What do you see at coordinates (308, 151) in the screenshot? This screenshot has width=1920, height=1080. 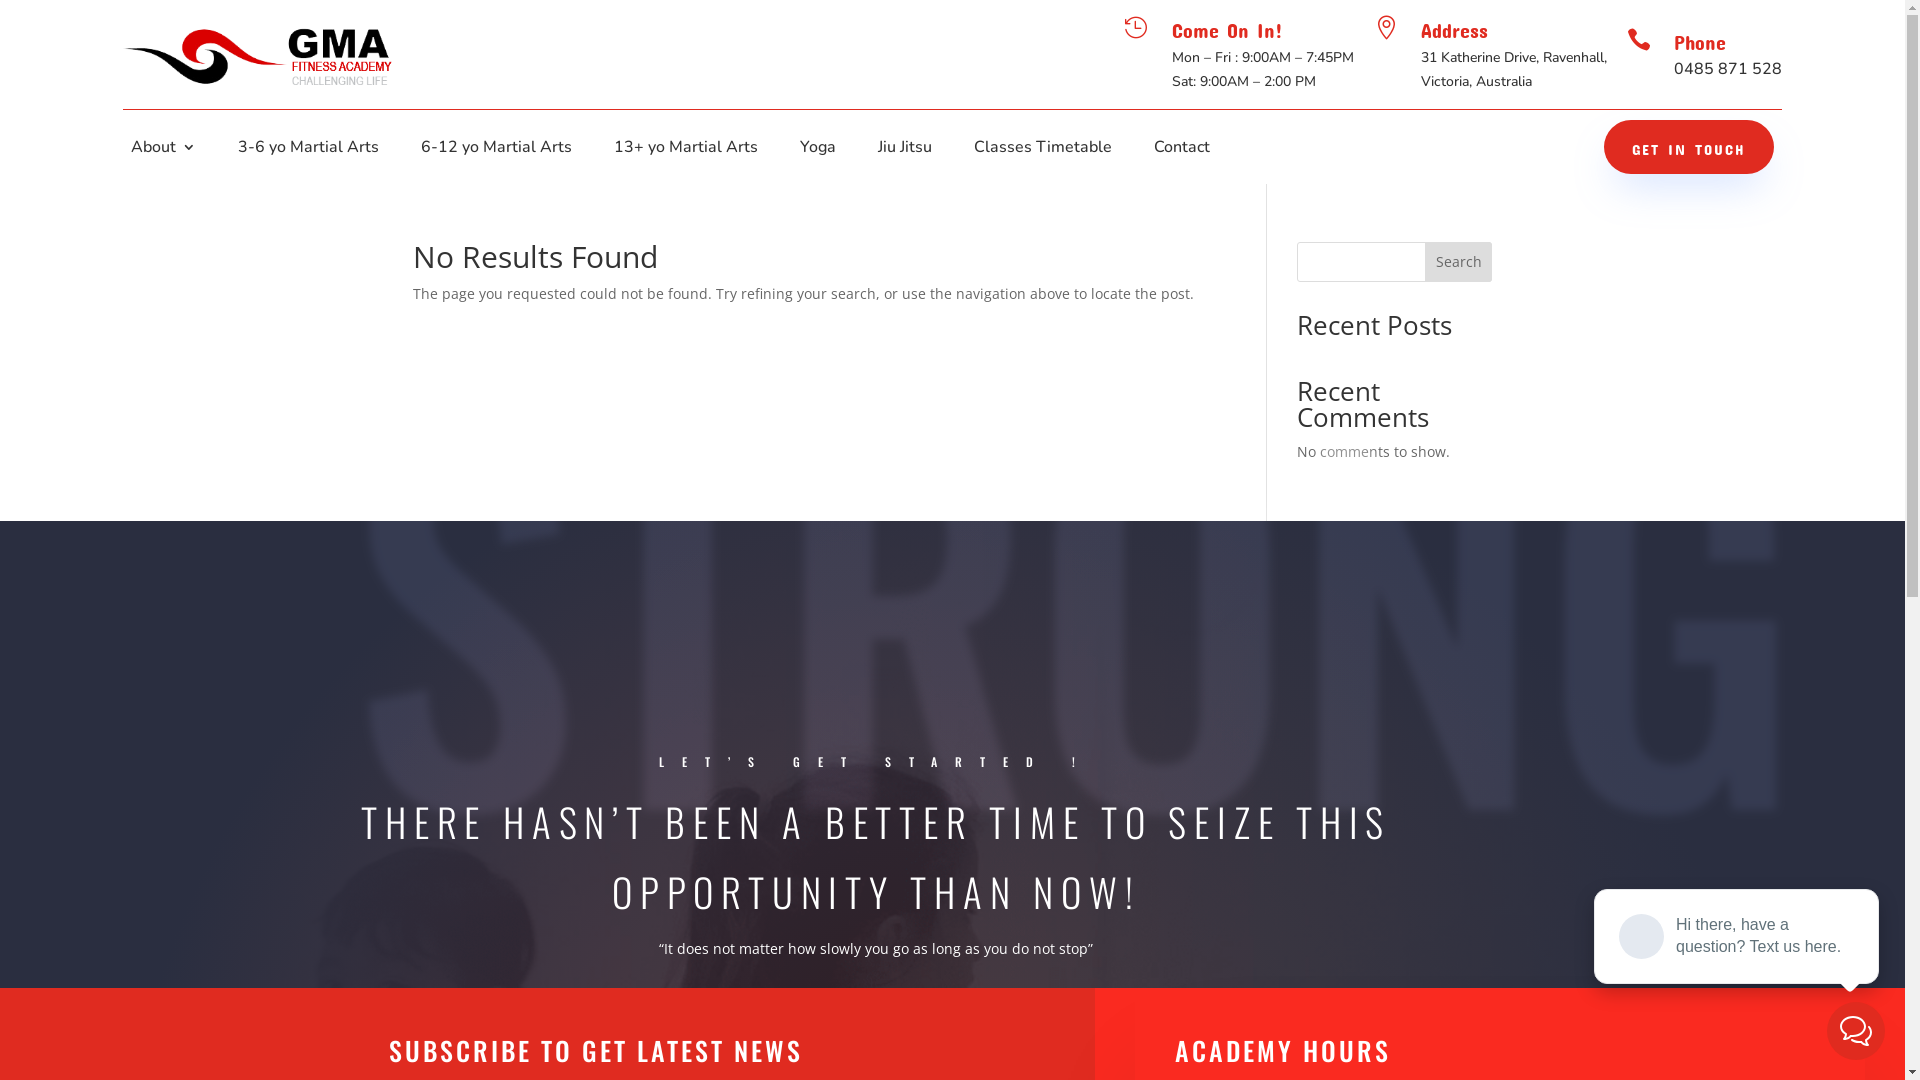 I see `3-6 yo Martial Arts` at bounding box center [308, 151].